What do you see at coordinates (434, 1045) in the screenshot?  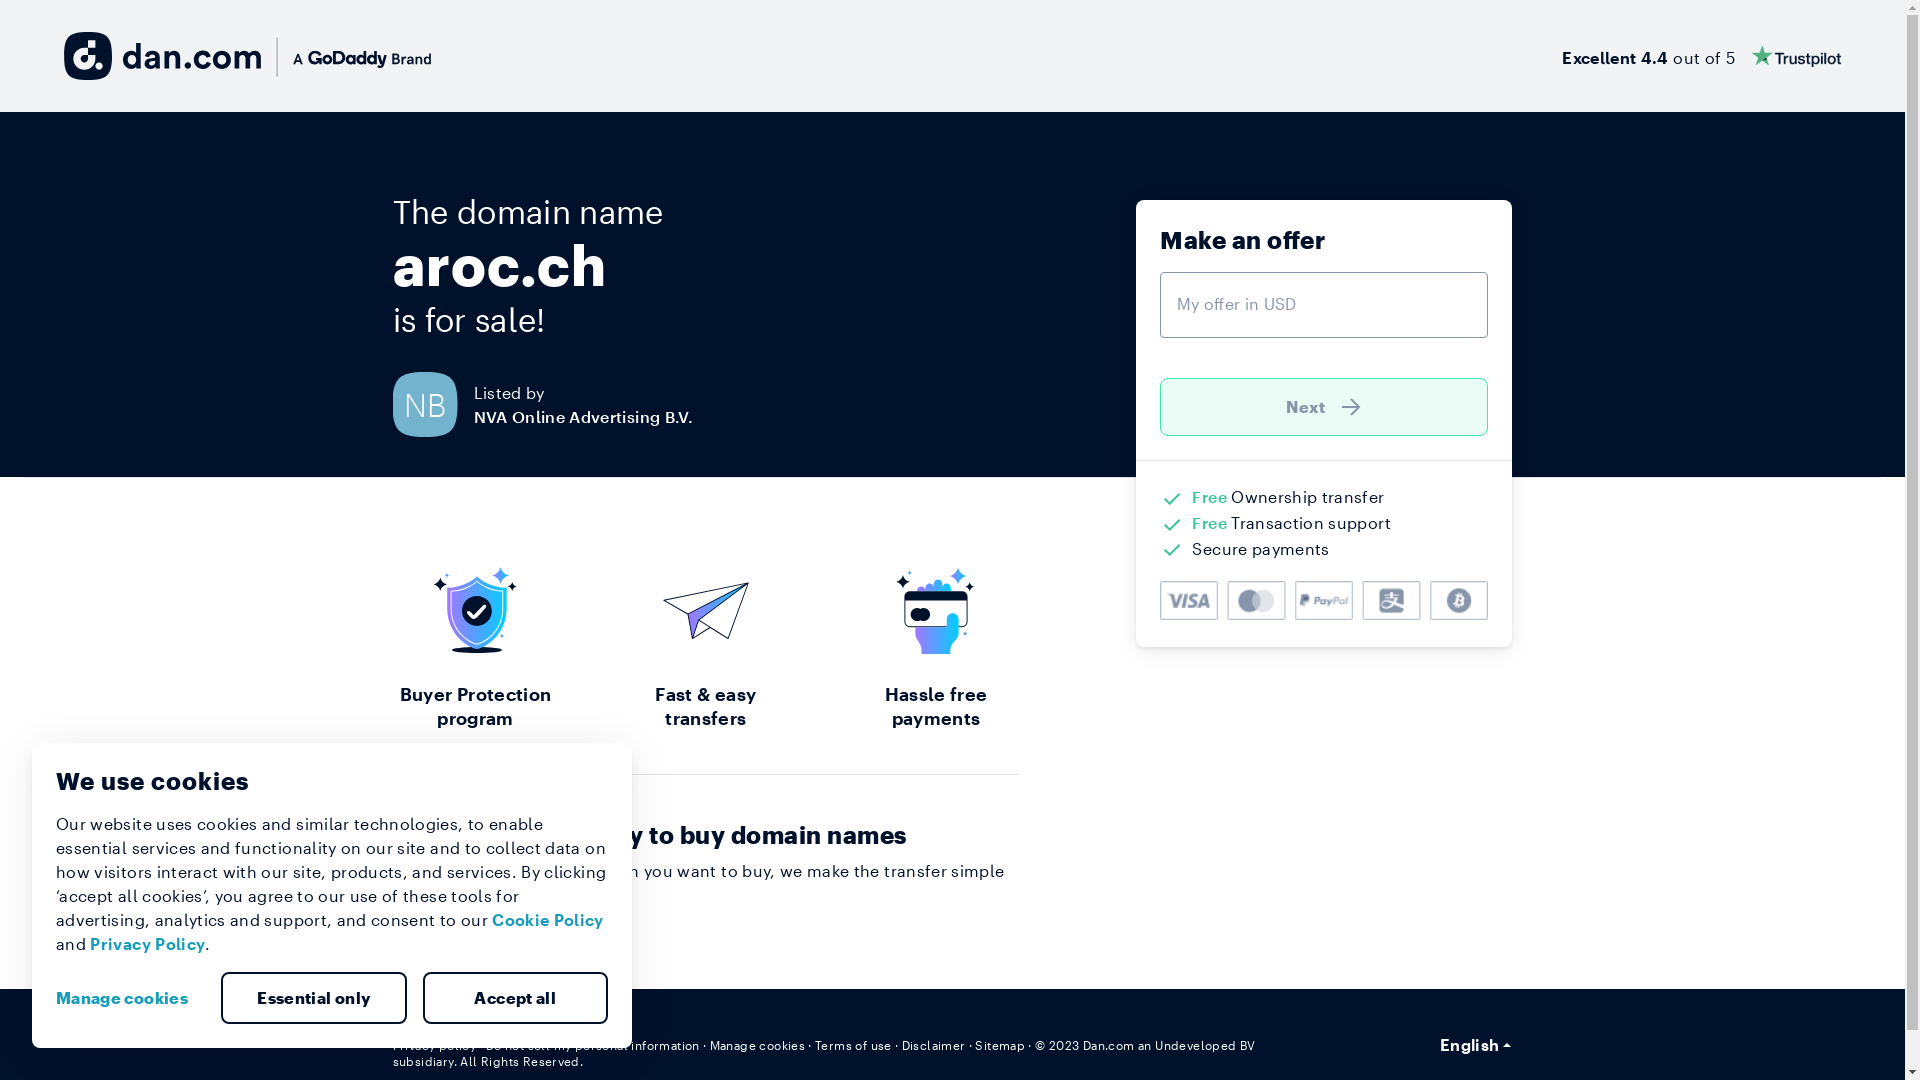 I see `Privacy policy` at bounding box center [434, 1045].